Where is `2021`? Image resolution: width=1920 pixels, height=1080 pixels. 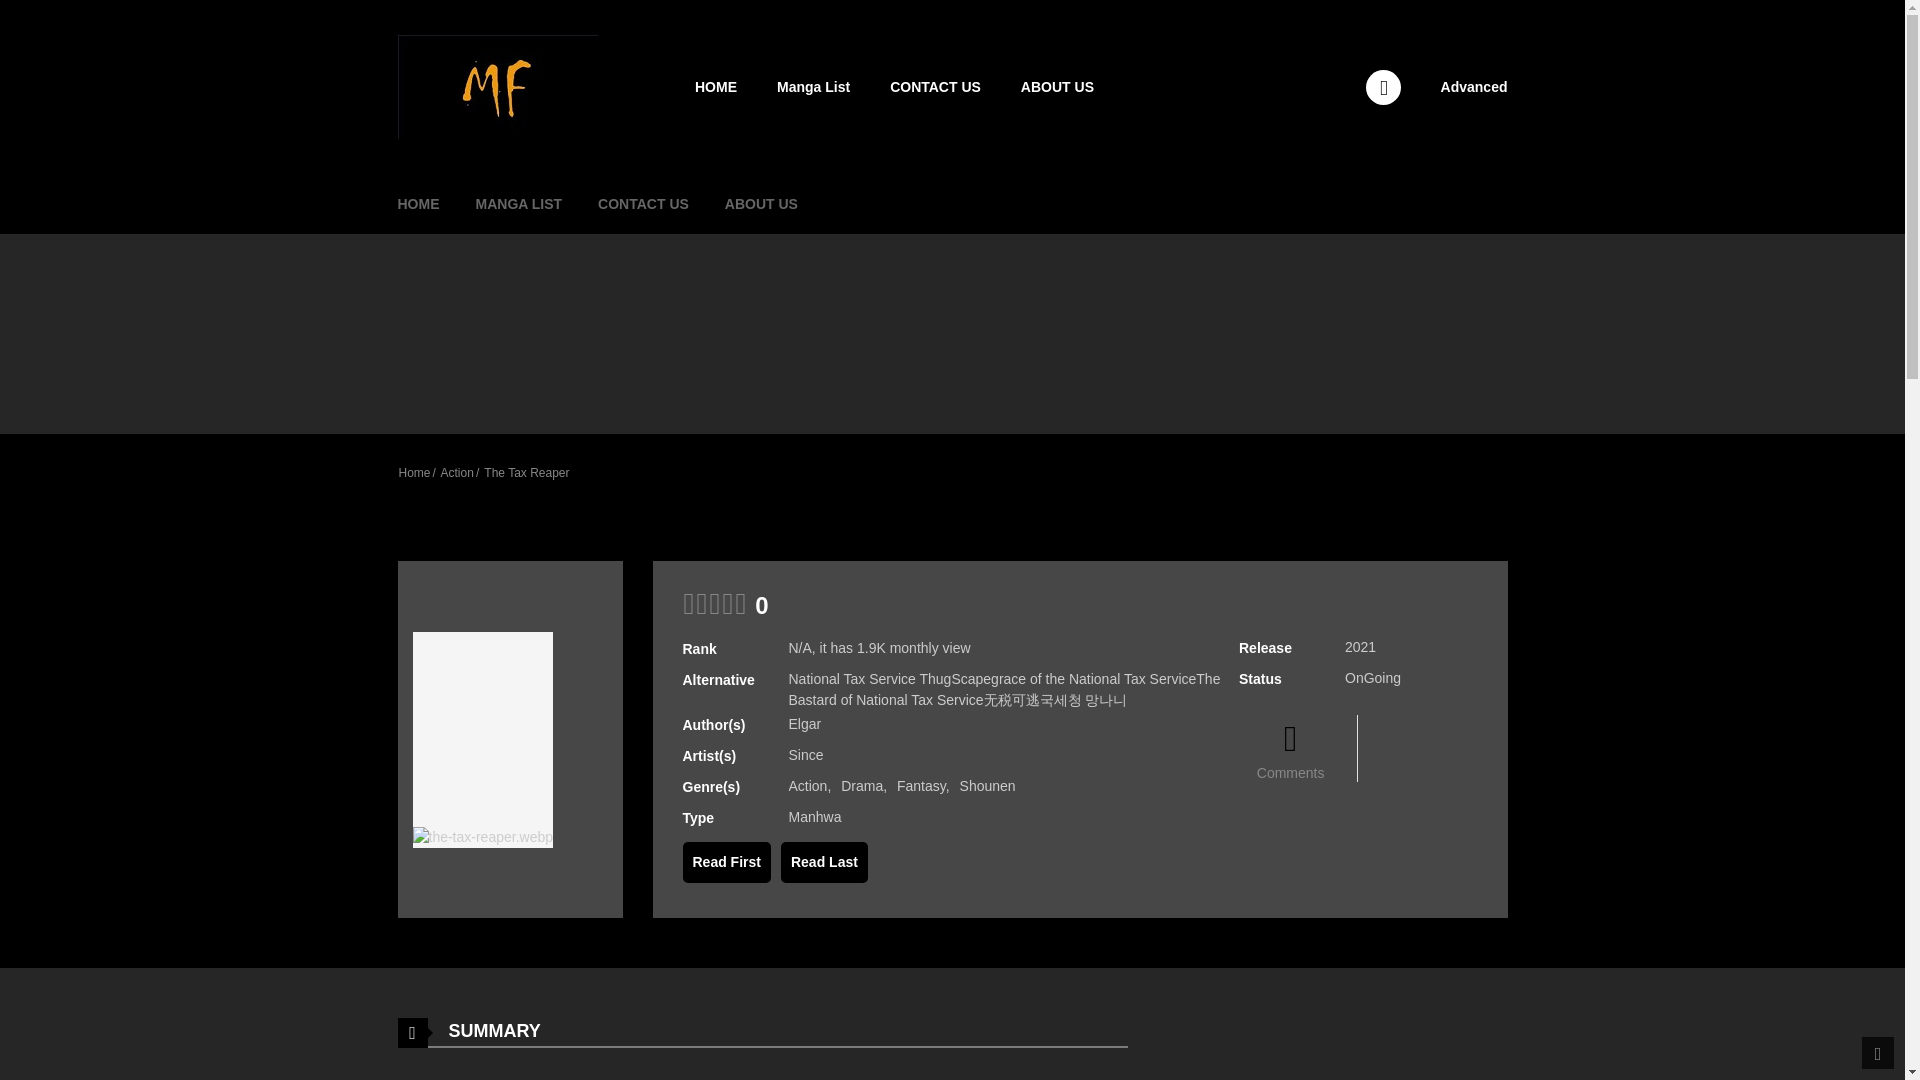 2021 is located at coordinates (1360, 646).